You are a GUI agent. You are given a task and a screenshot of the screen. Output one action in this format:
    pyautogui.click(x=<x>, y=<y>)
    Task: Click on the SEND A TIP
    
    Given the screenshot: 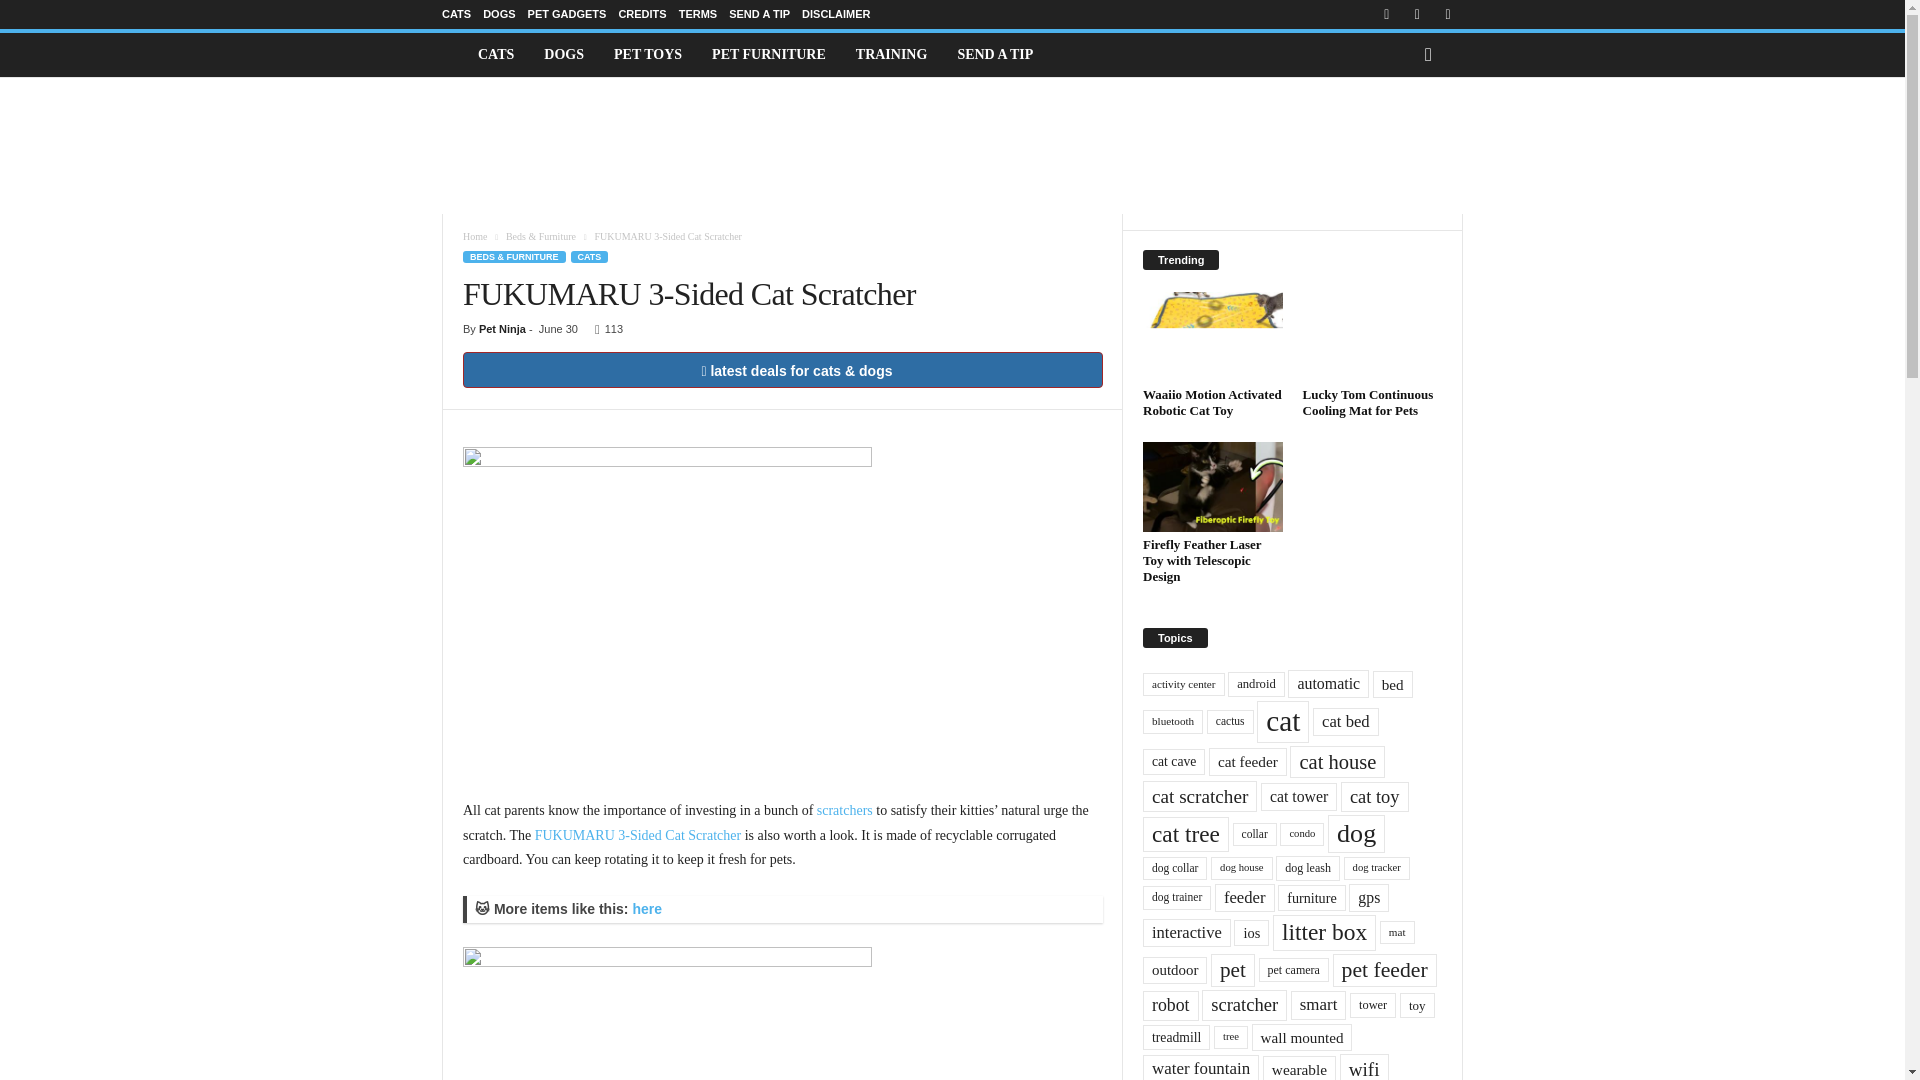 What is the action you would take?
    pyautogui.click(x=759, y=14)
    